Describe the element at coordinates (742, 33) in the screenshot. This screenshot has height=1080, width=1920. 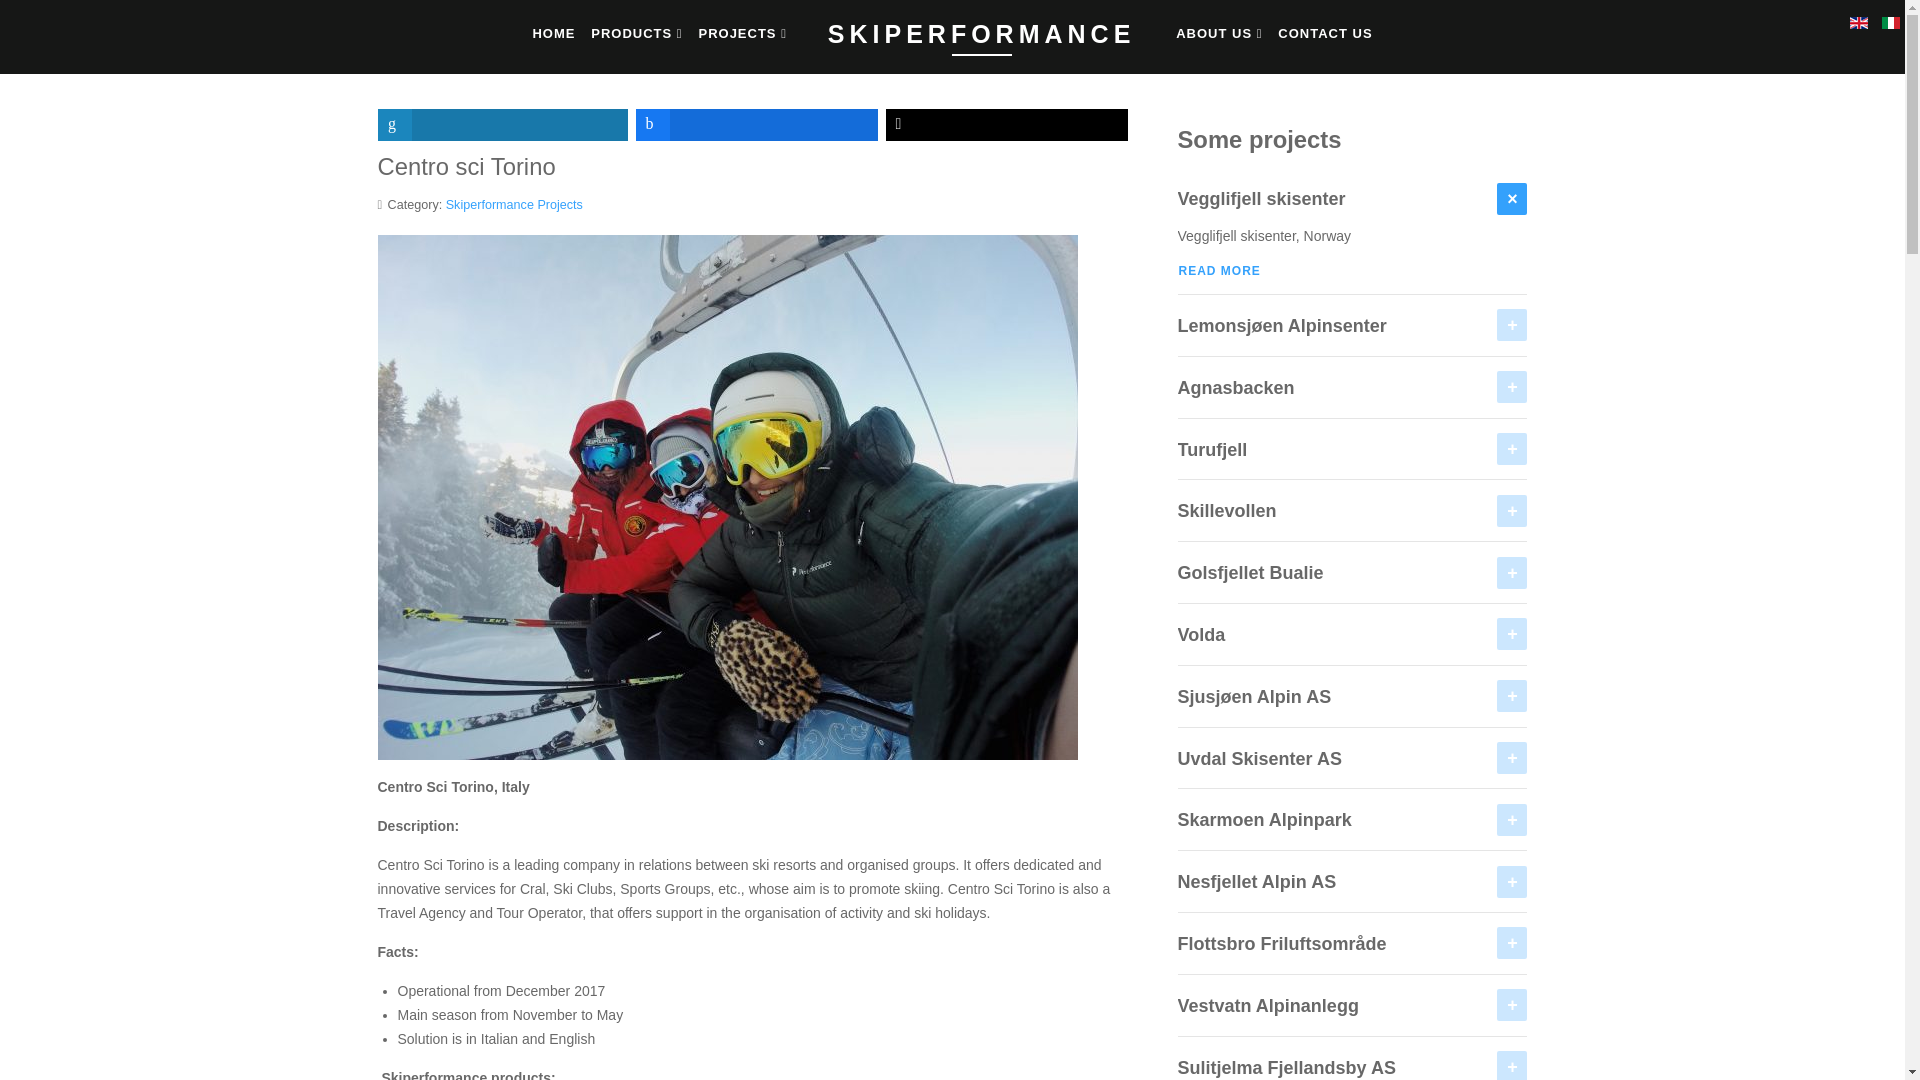
I see `PROJECTS` at that location.